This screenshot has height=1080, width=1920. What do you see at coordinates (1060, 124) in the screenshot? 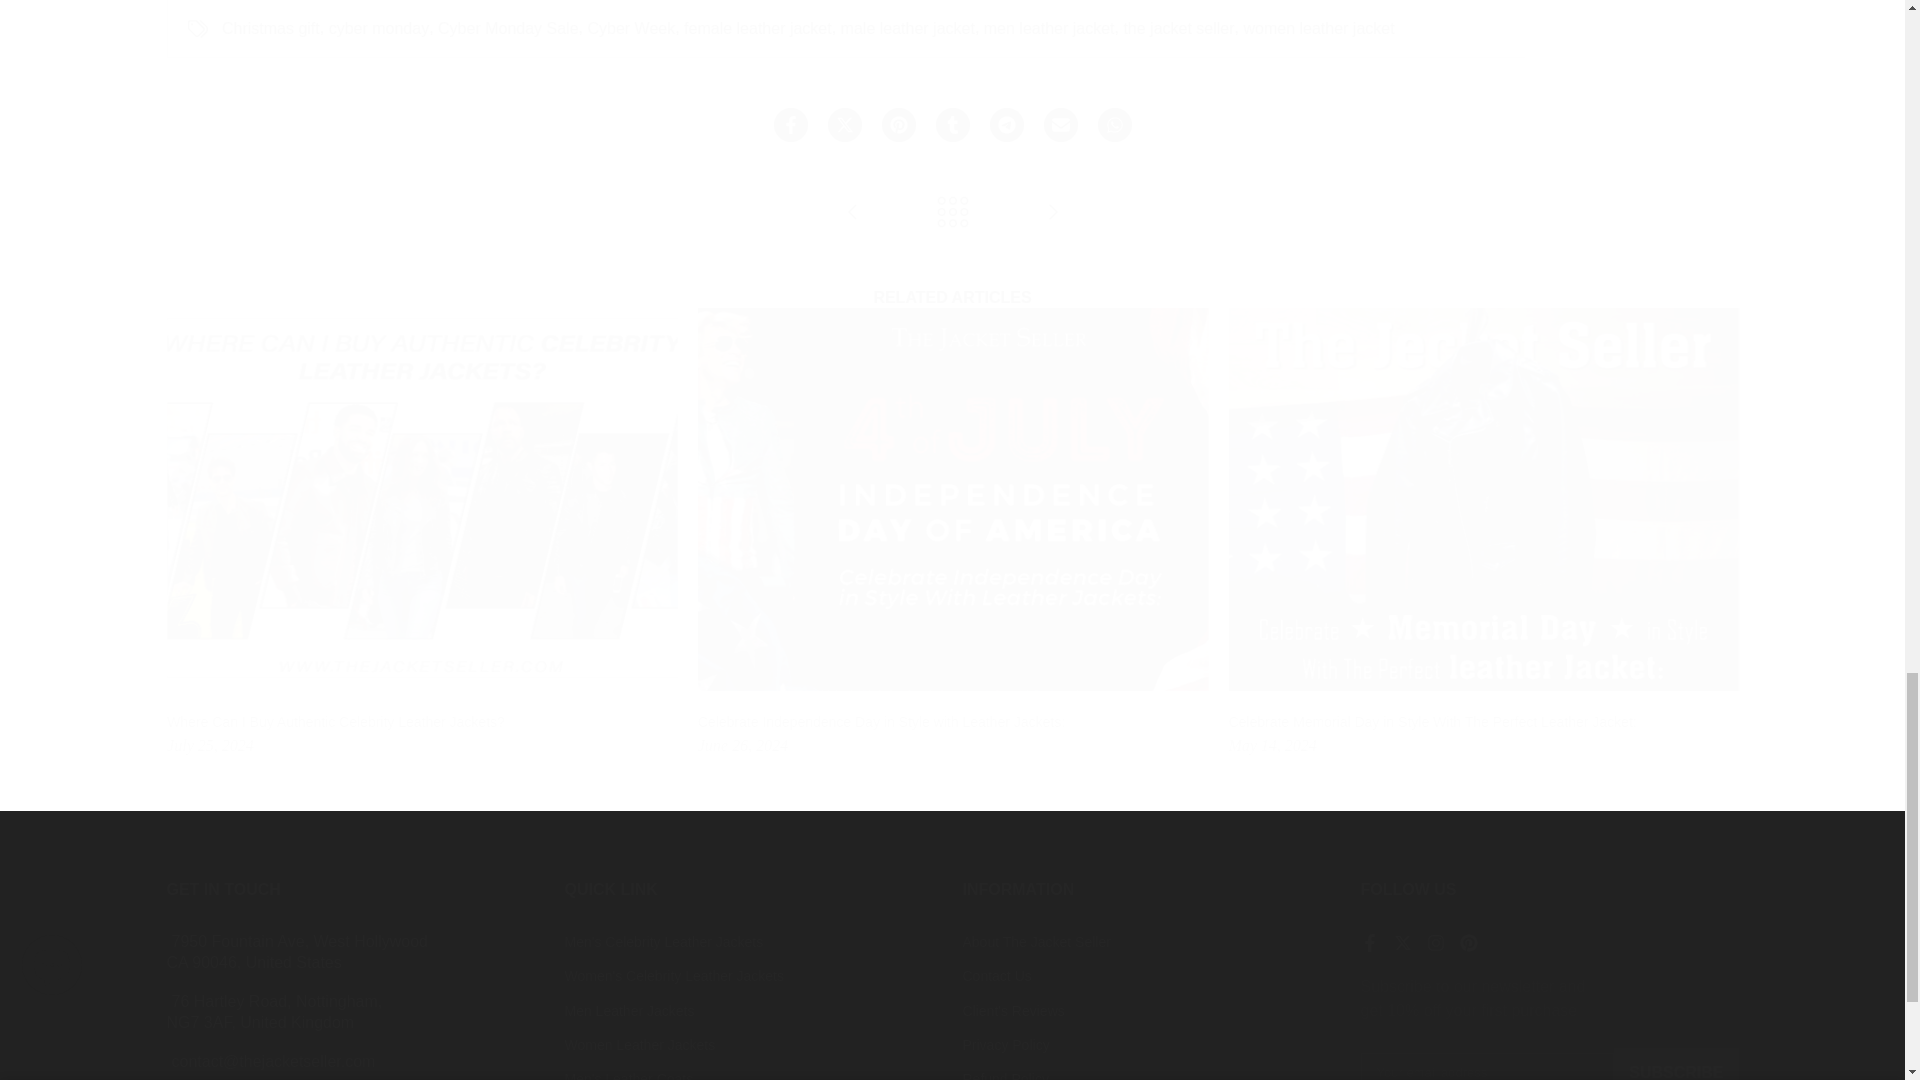
I see `Share on Email` at bounding box center [1060, 124].